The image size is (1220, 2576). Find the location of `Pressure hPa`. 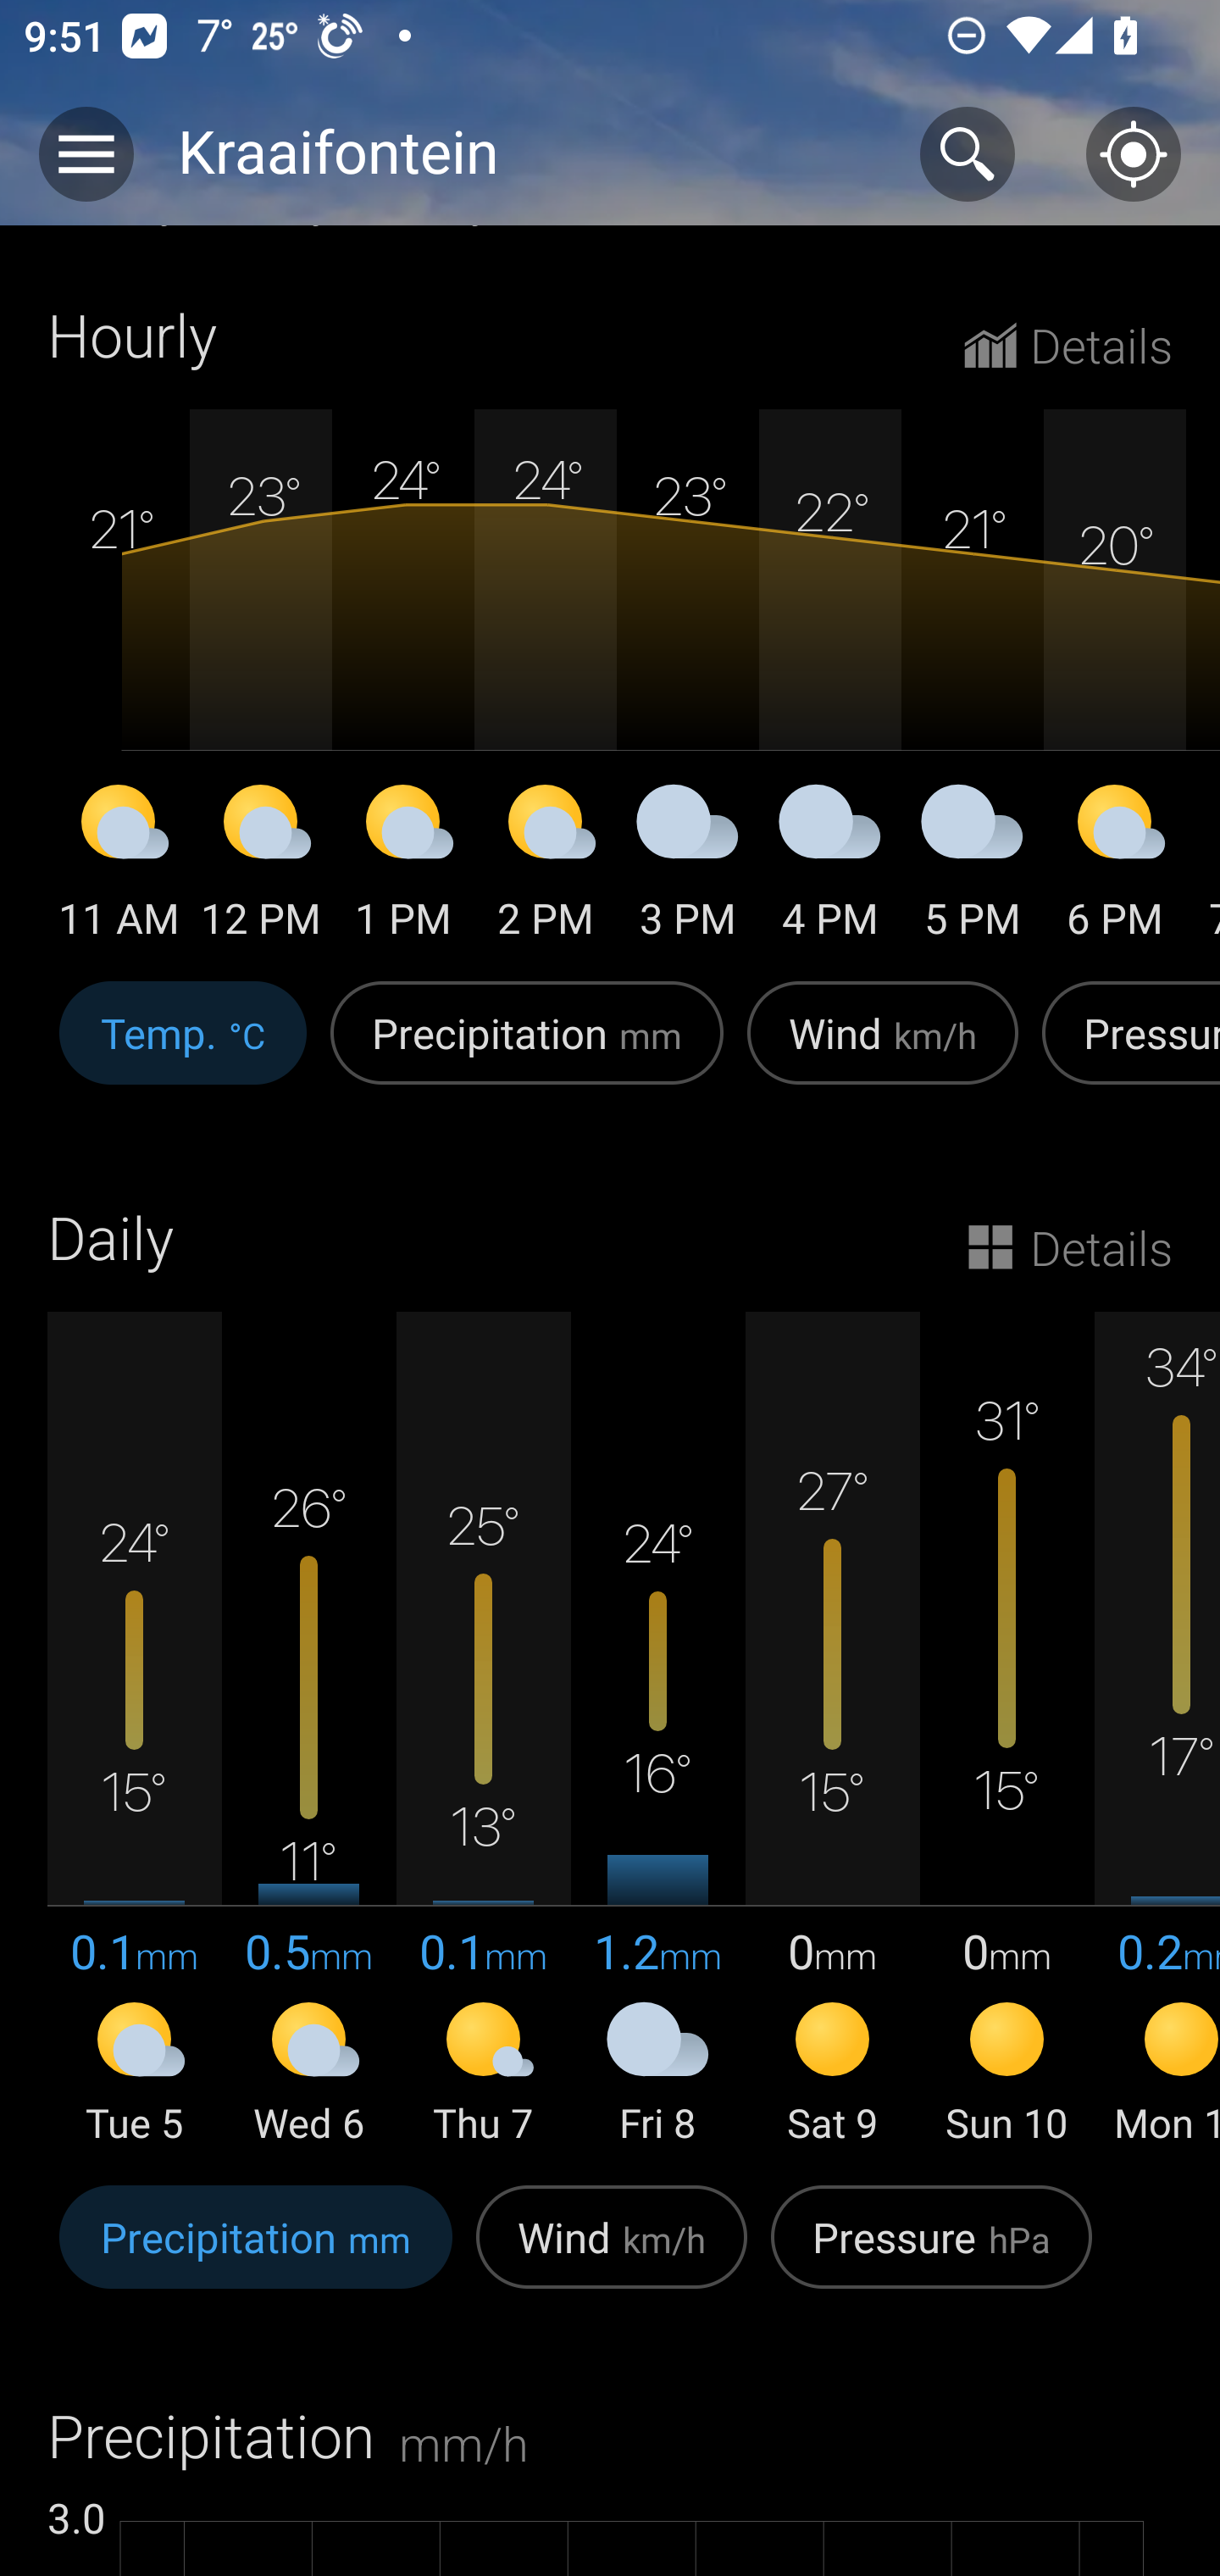

Pressure hPa is located at coordinates (931, 2255).